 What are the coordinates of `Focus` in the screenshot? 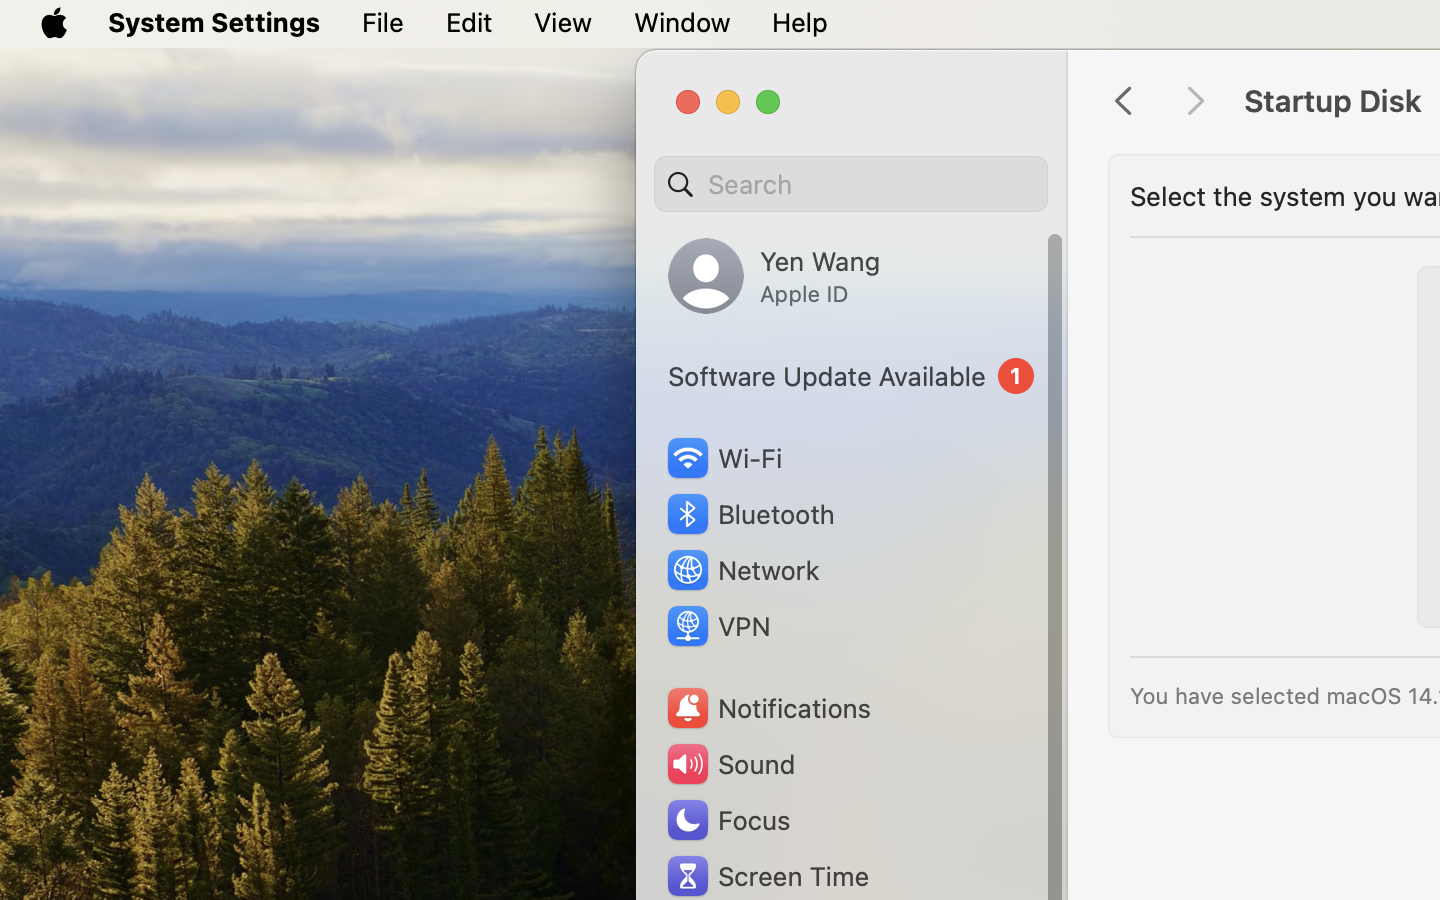 It's located at (727, 820).